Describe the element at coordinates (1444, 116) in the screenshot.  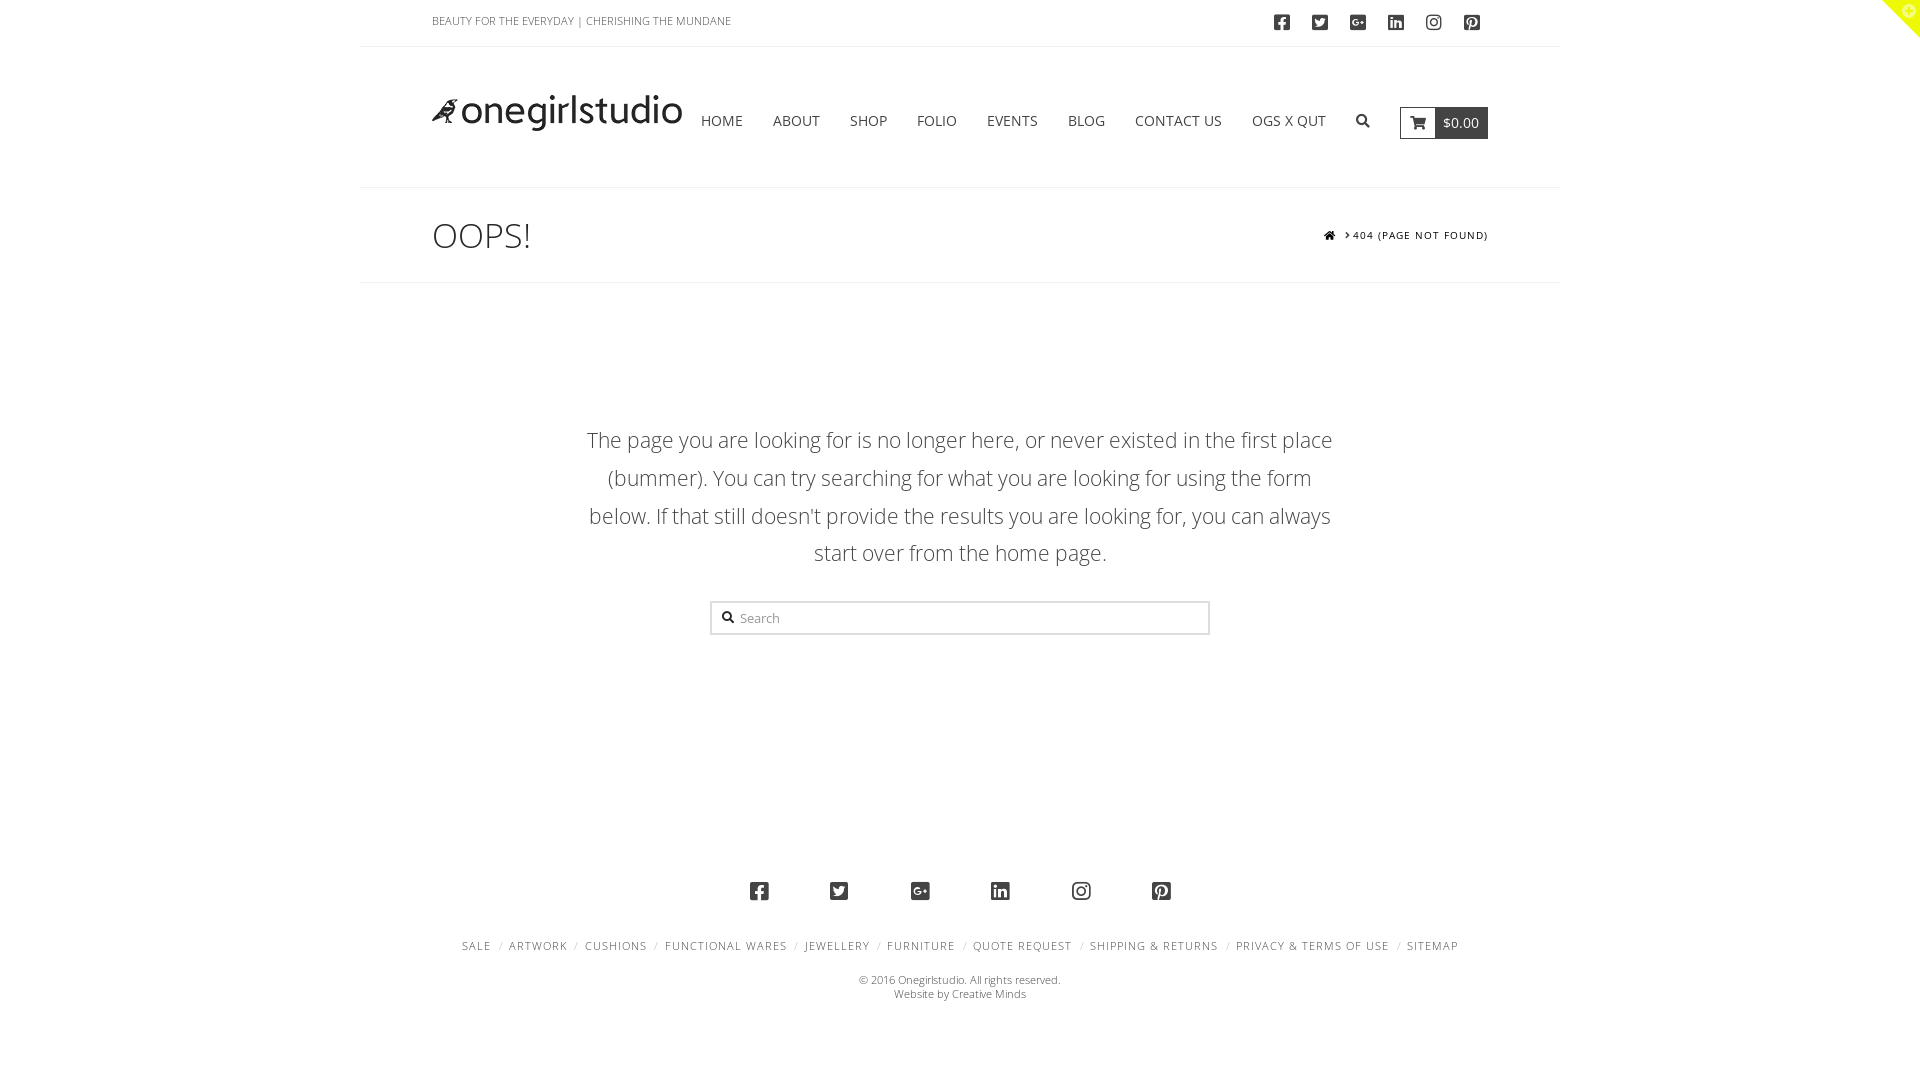
I see `$0.00` at that location.